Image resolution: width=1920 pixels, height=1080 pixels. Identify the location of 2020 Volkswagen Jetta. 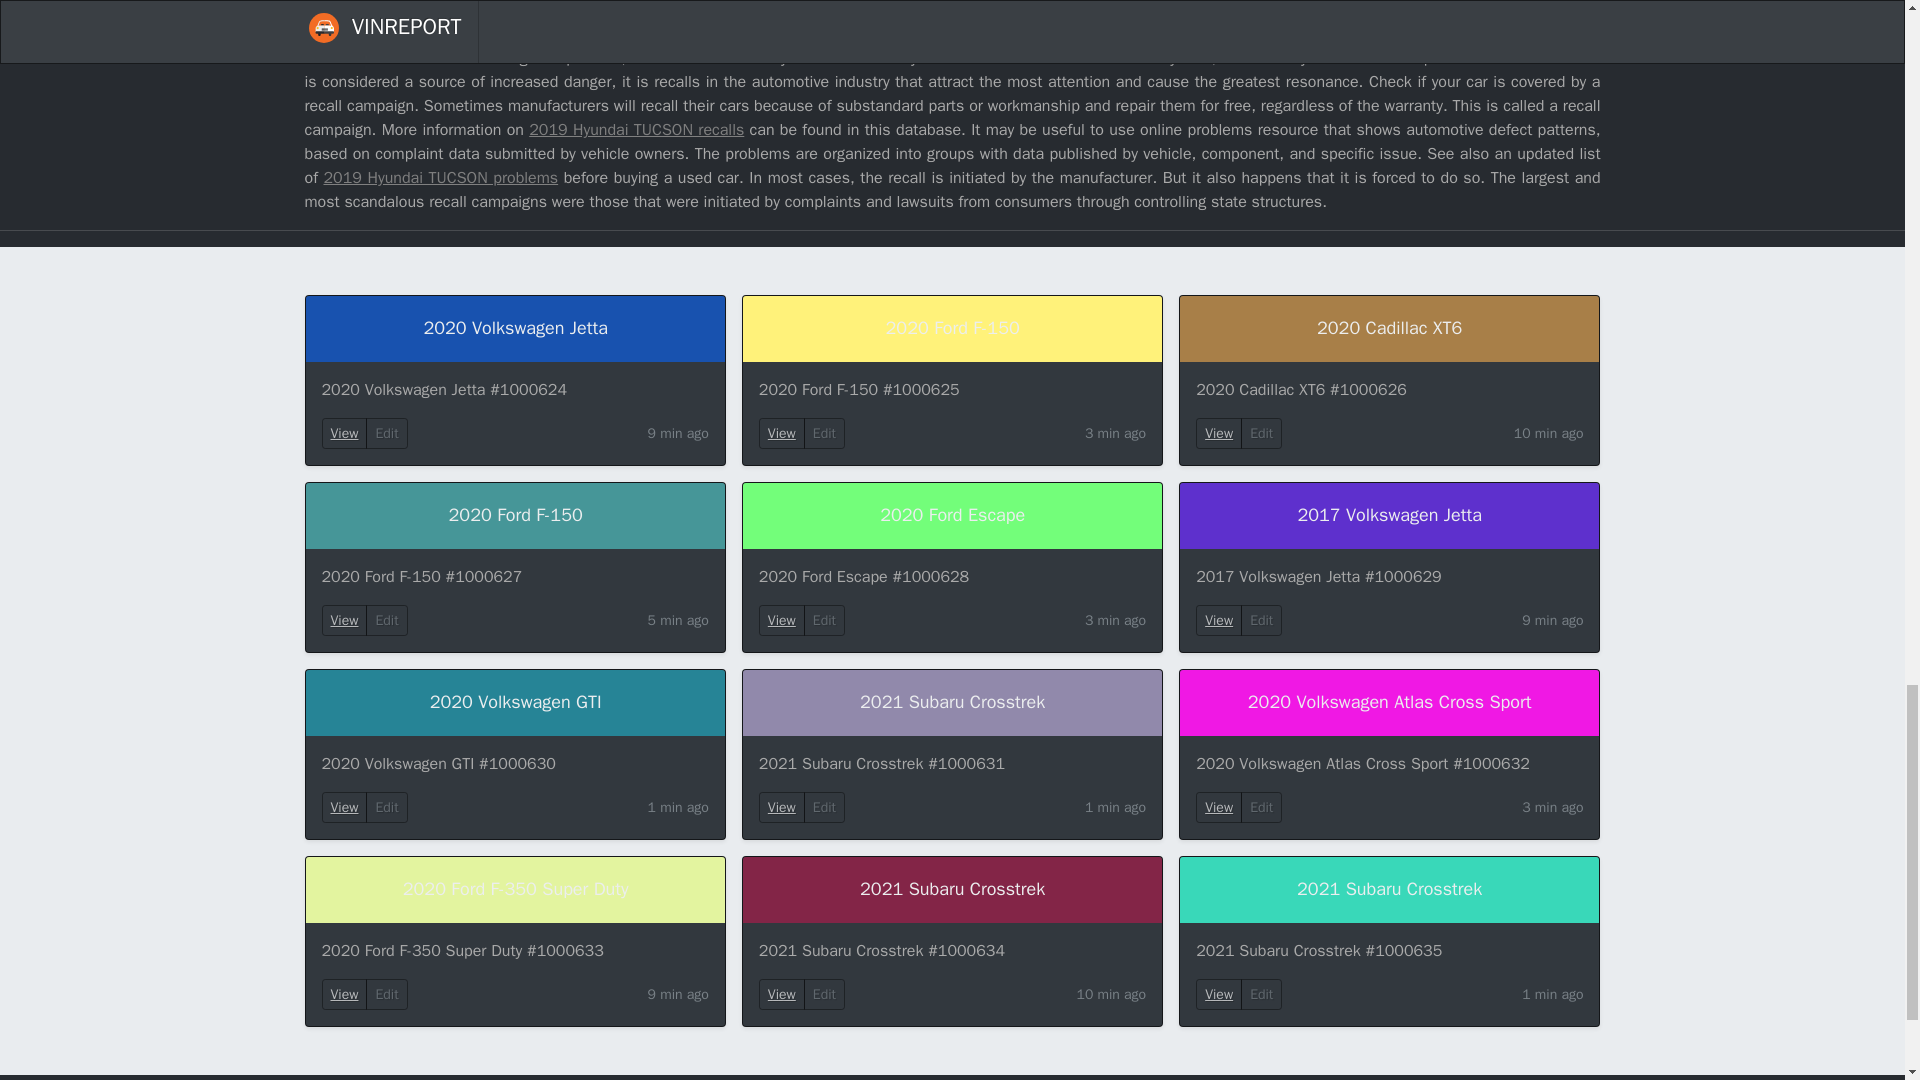
(515, 328).